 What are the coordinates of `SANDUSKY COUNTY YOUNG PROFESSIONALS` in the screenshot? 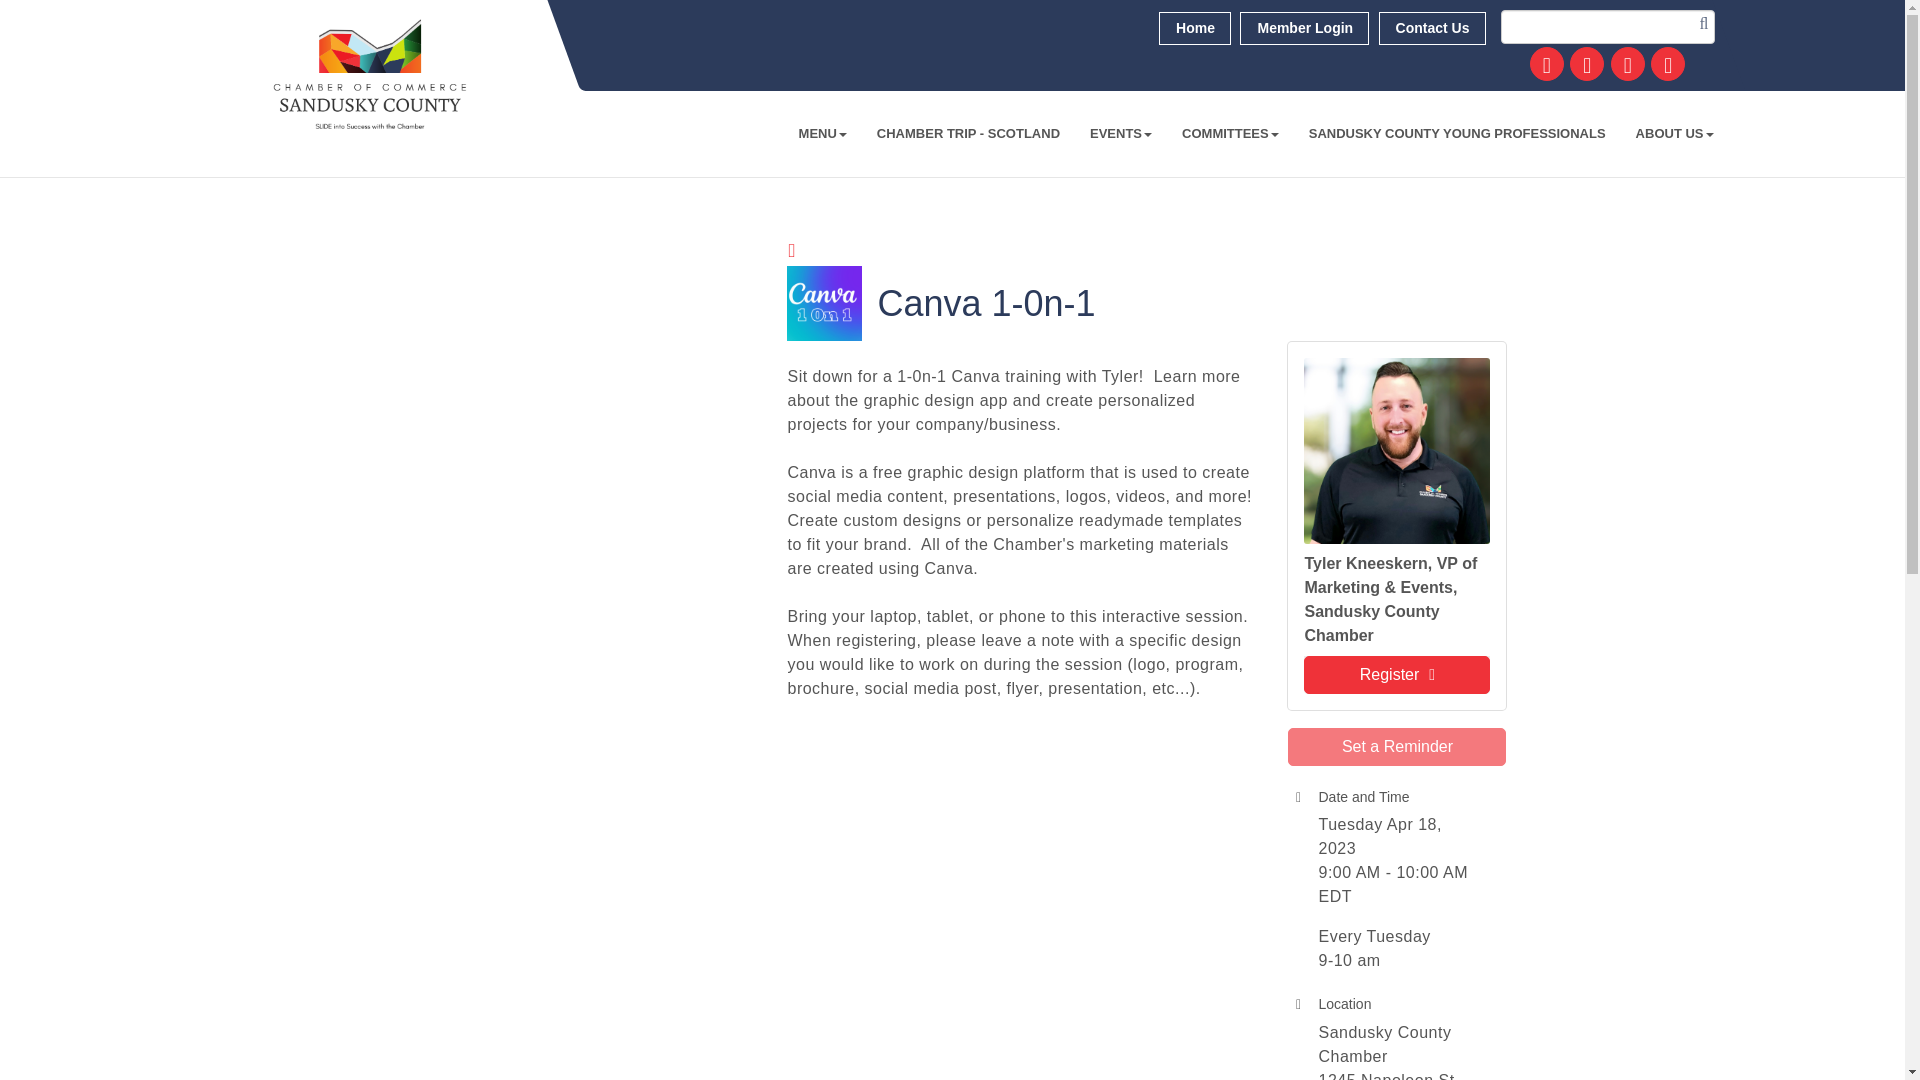 It's located at (1457, 134).